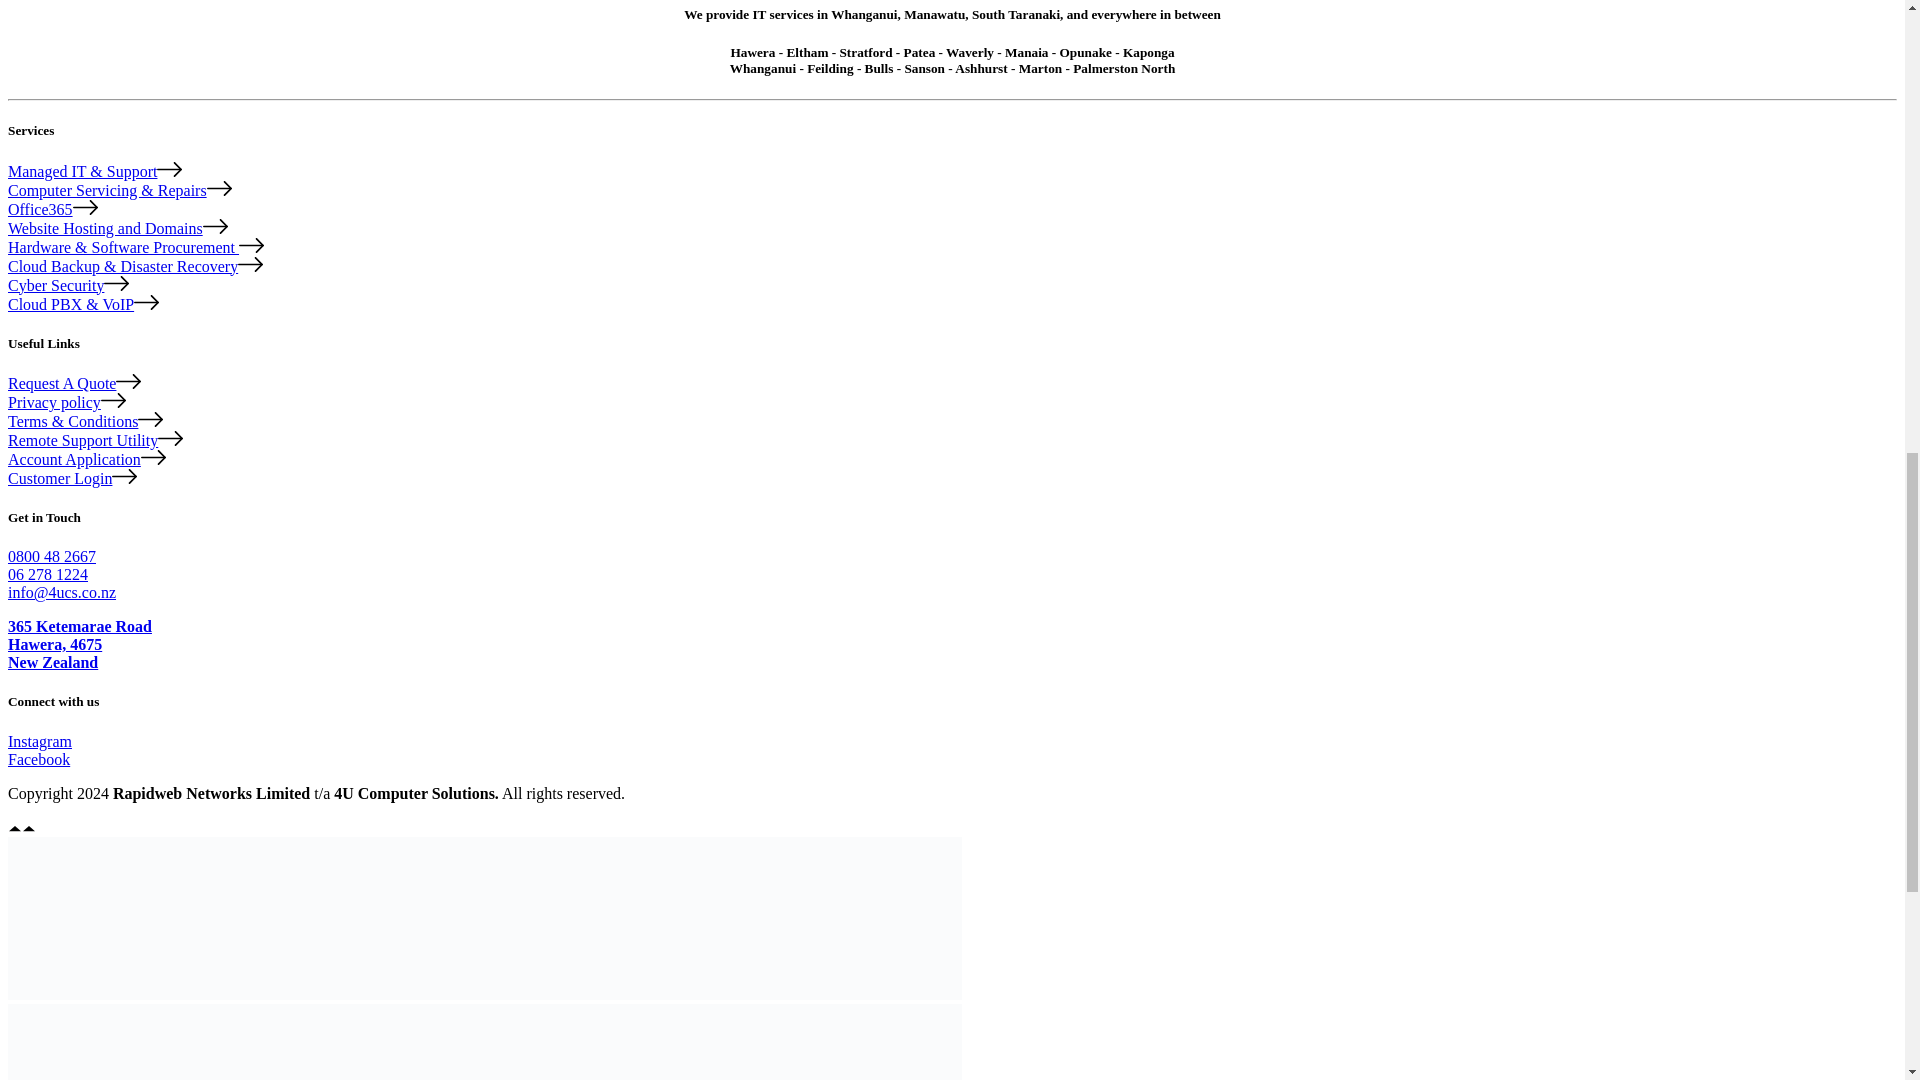  I want to click on Cyber Security, so click(68, 284).